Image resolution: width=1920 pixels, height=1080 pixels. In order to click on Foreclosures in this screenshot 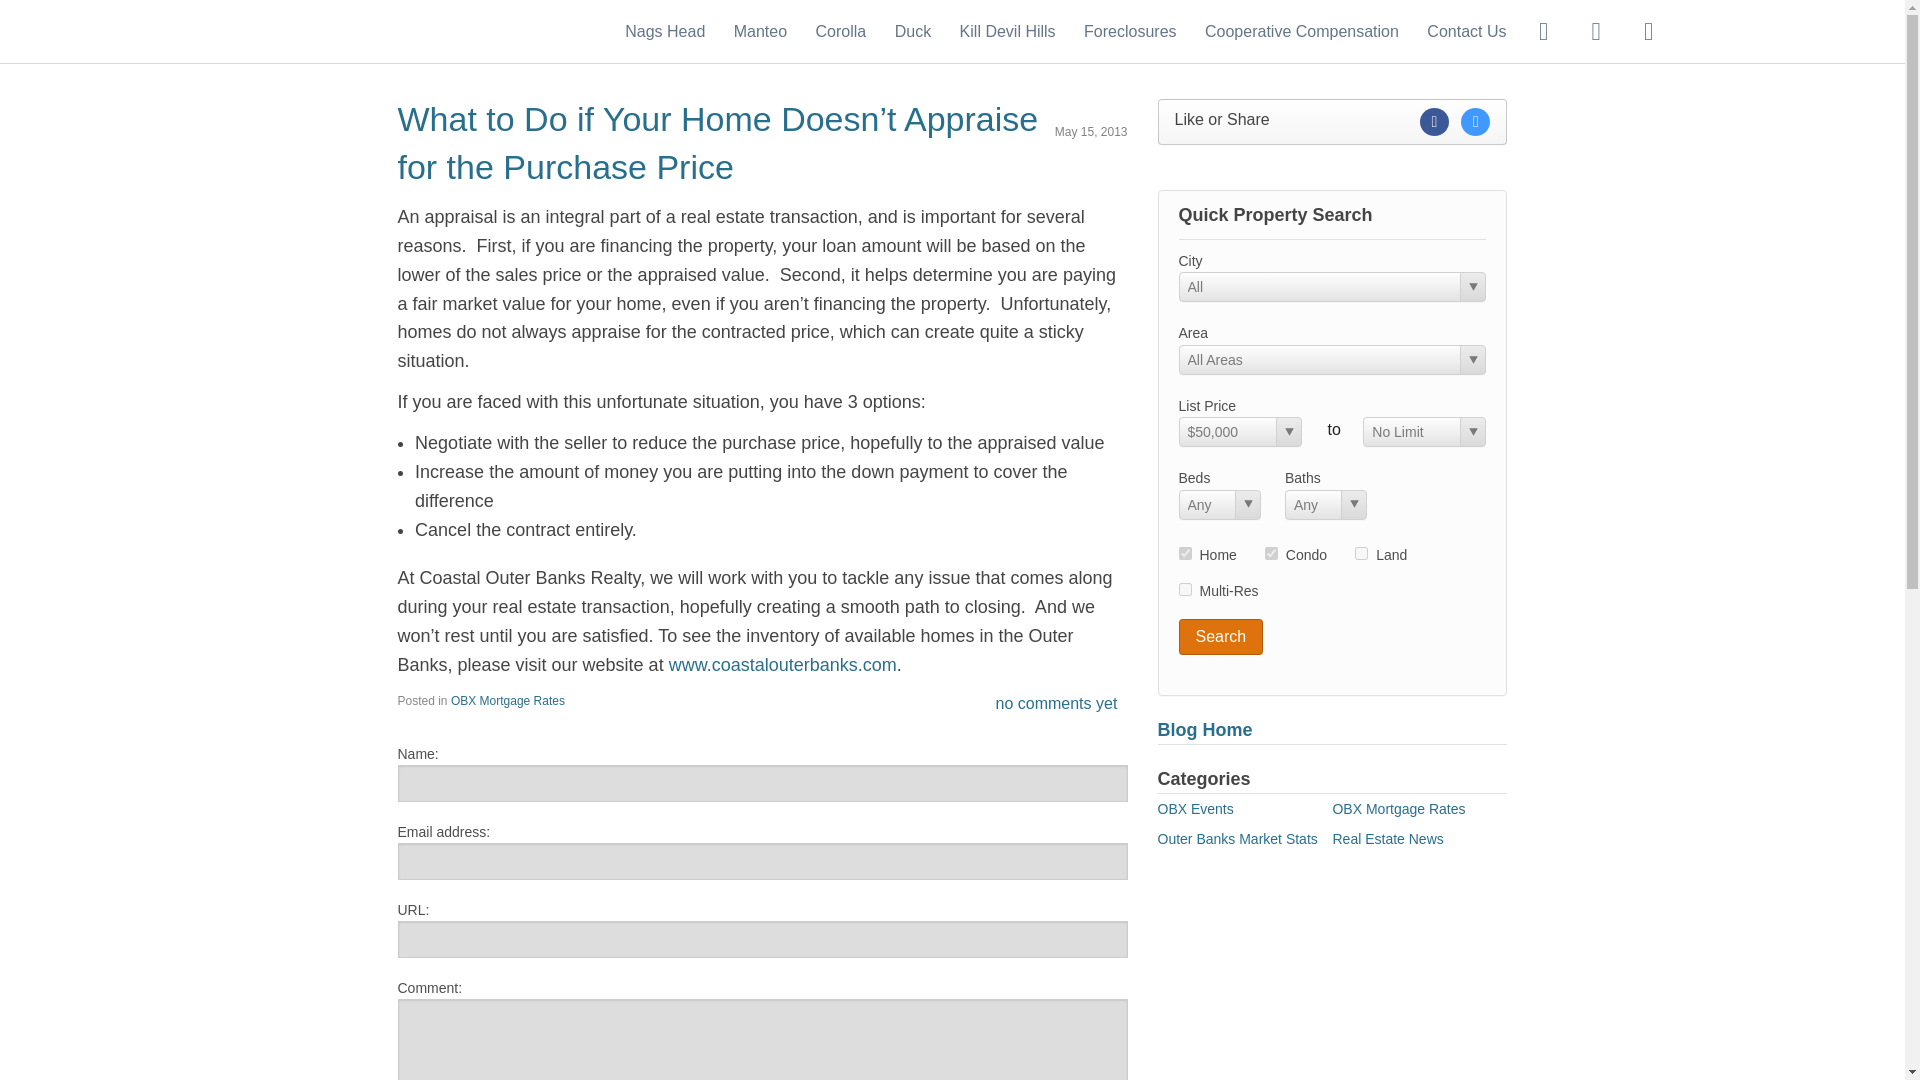, I will do `click(1130, 30)`.